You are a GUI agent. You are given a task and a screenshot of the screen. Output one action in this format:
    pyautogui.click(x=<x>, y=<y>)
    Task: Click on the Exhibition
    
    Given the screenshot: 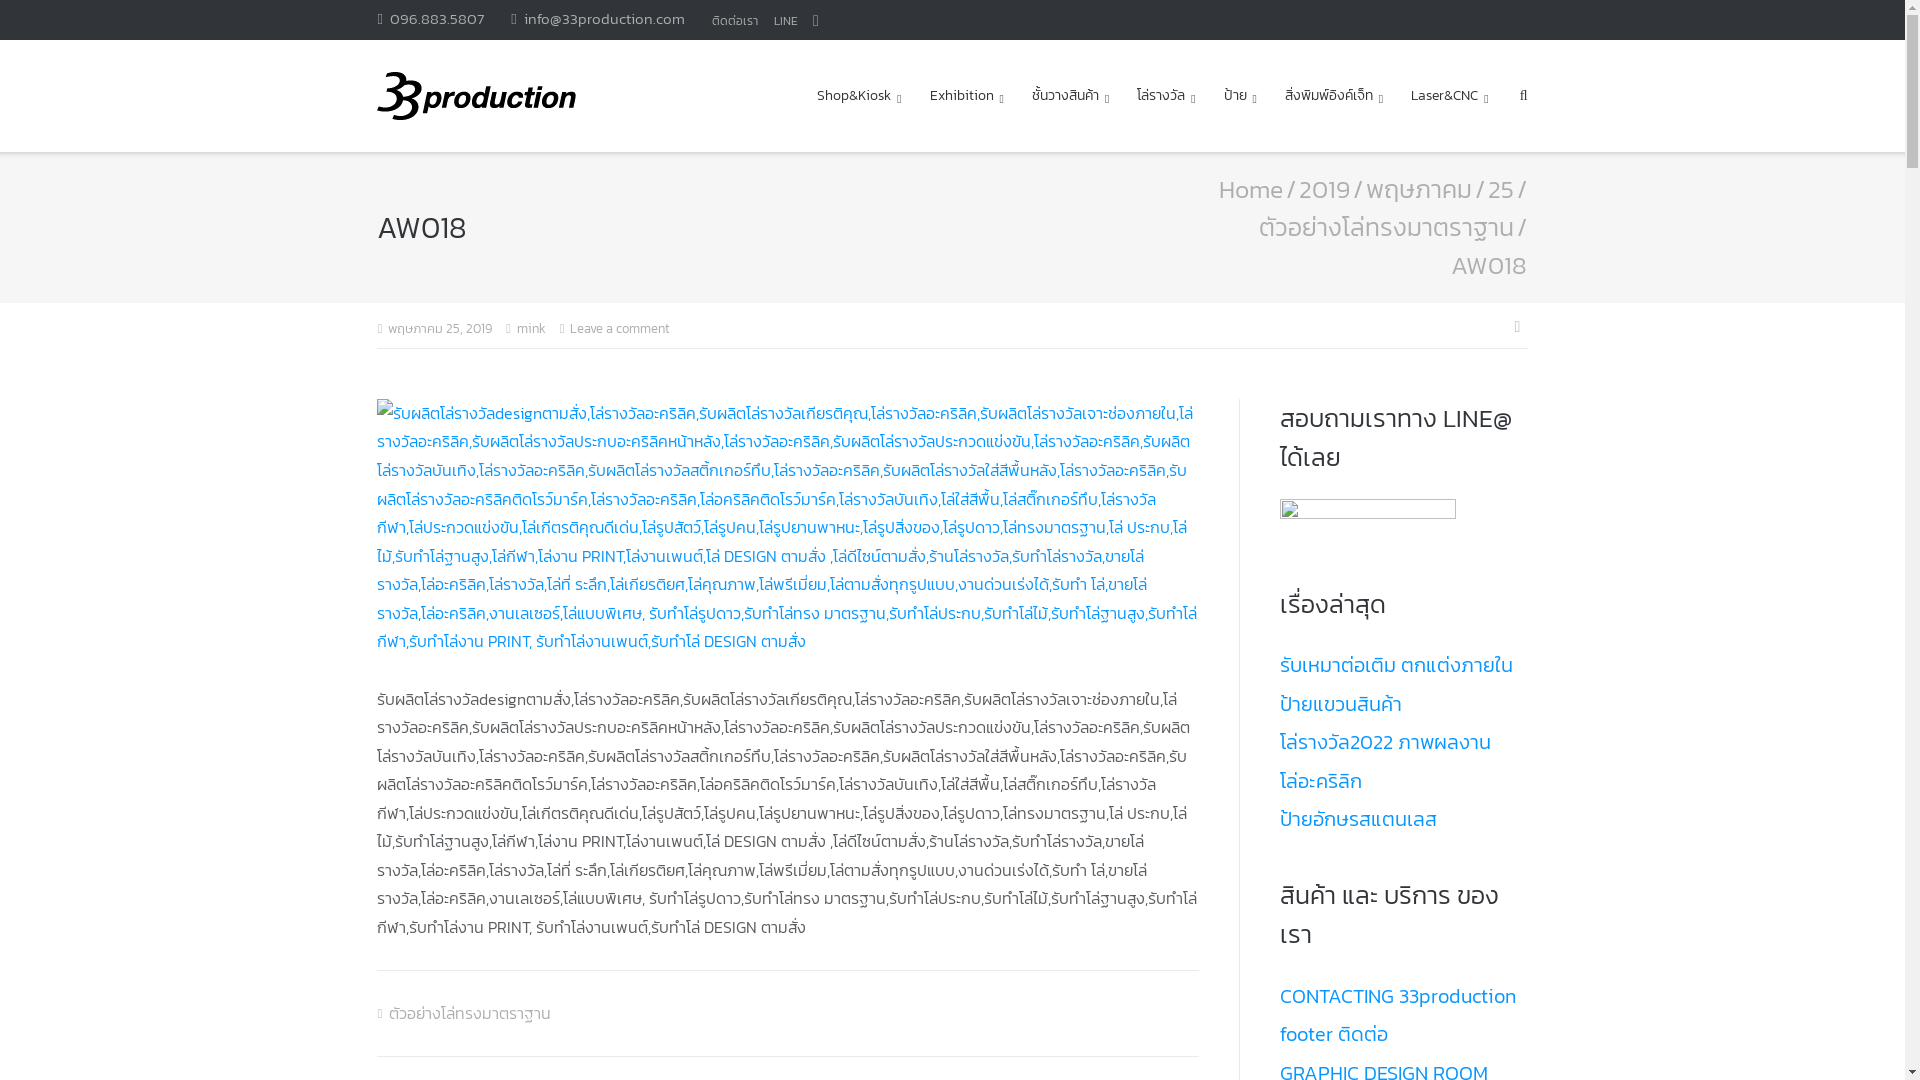 What is the action you would take?
    pyautogui.click(x=967, y=96)
    